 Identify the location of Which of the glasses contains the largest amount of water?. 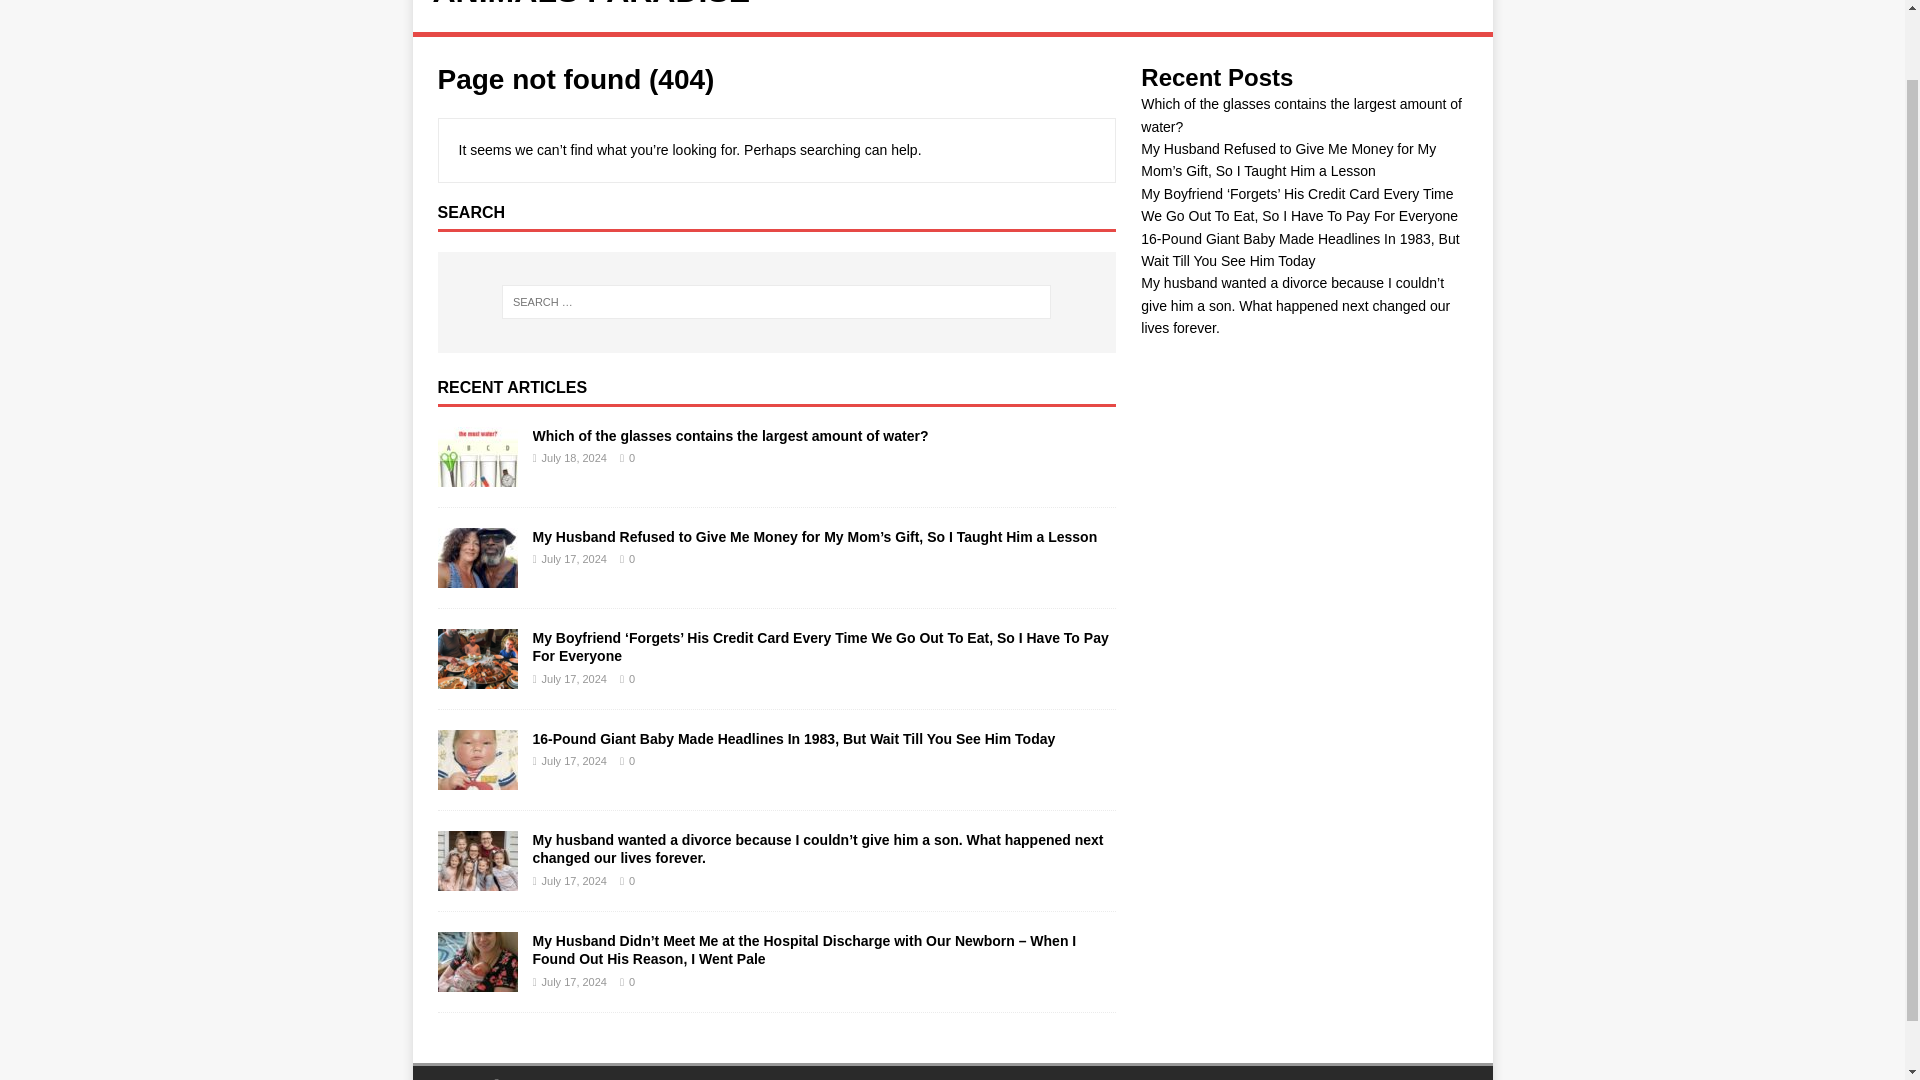
(1300, 114).